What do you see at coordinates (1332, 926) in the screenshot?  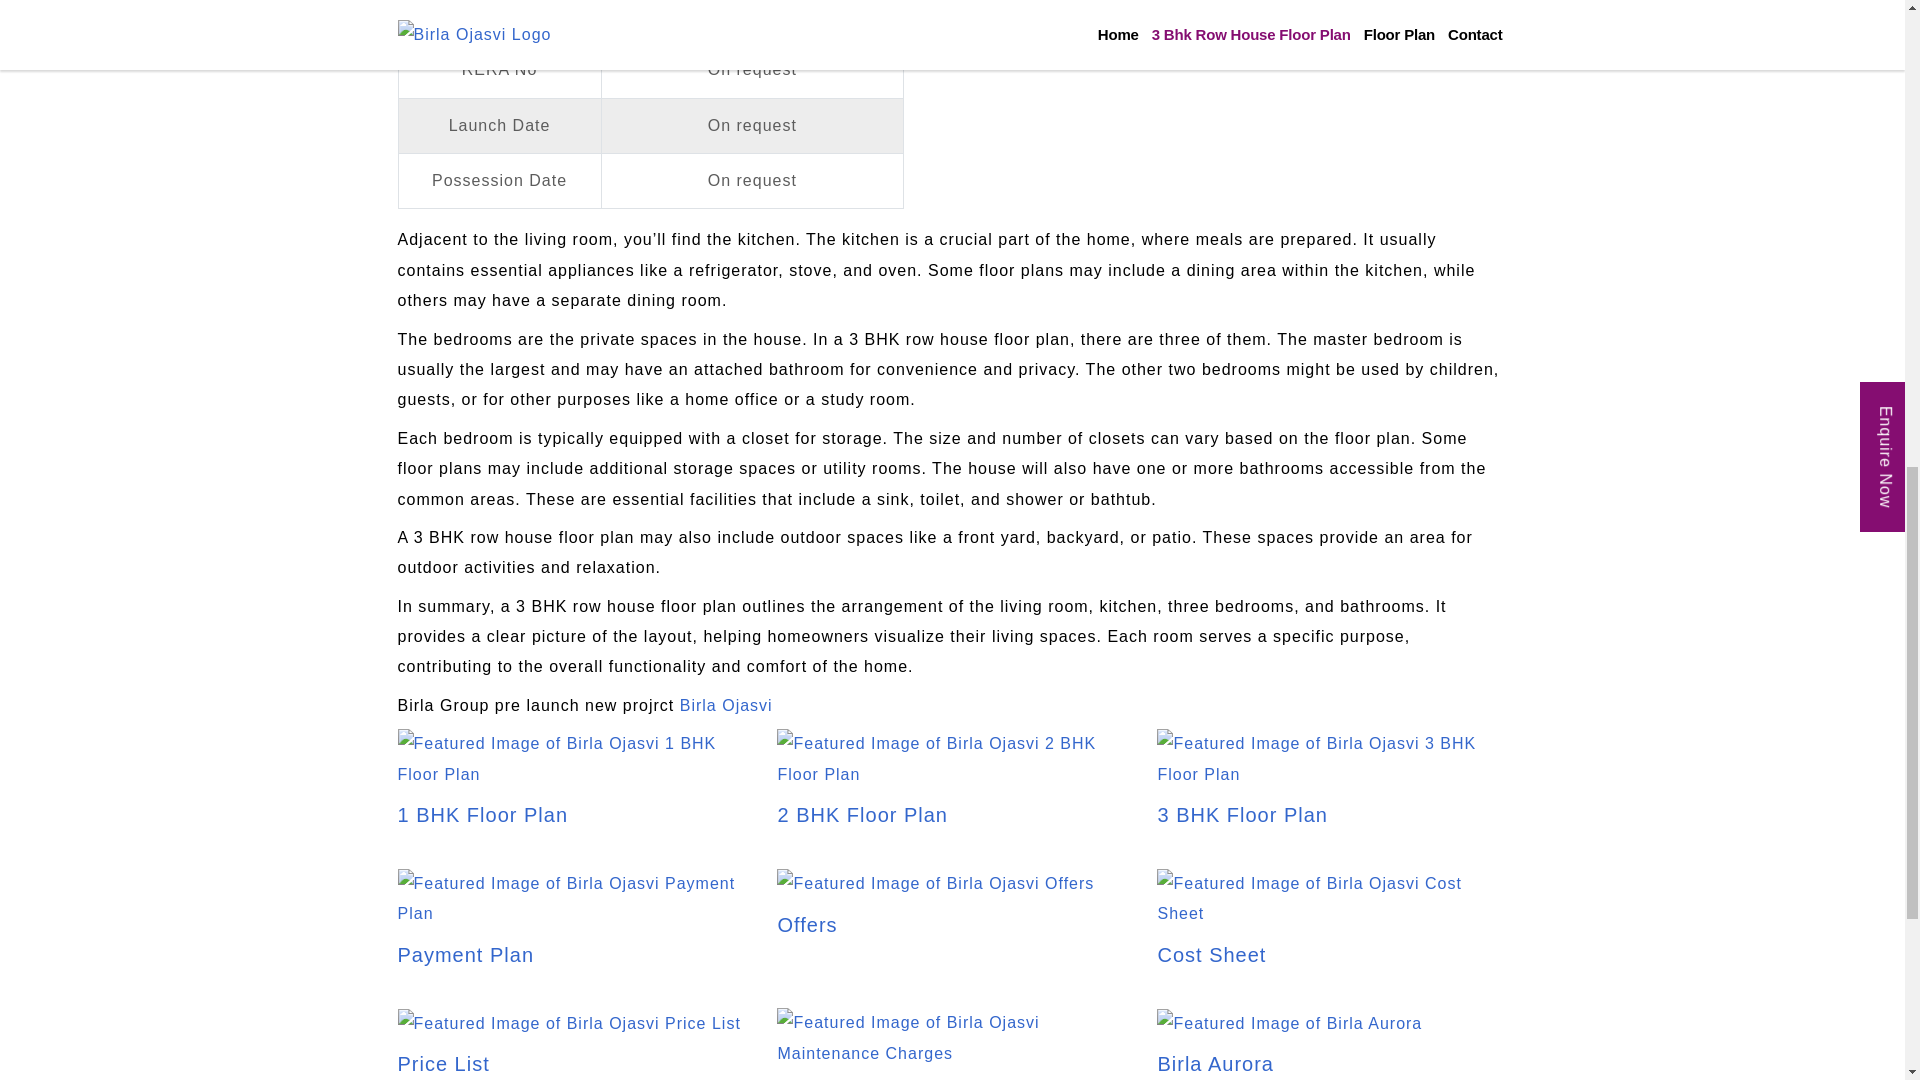 I see `Cost Sheet` at bounding box center [1332, 926].